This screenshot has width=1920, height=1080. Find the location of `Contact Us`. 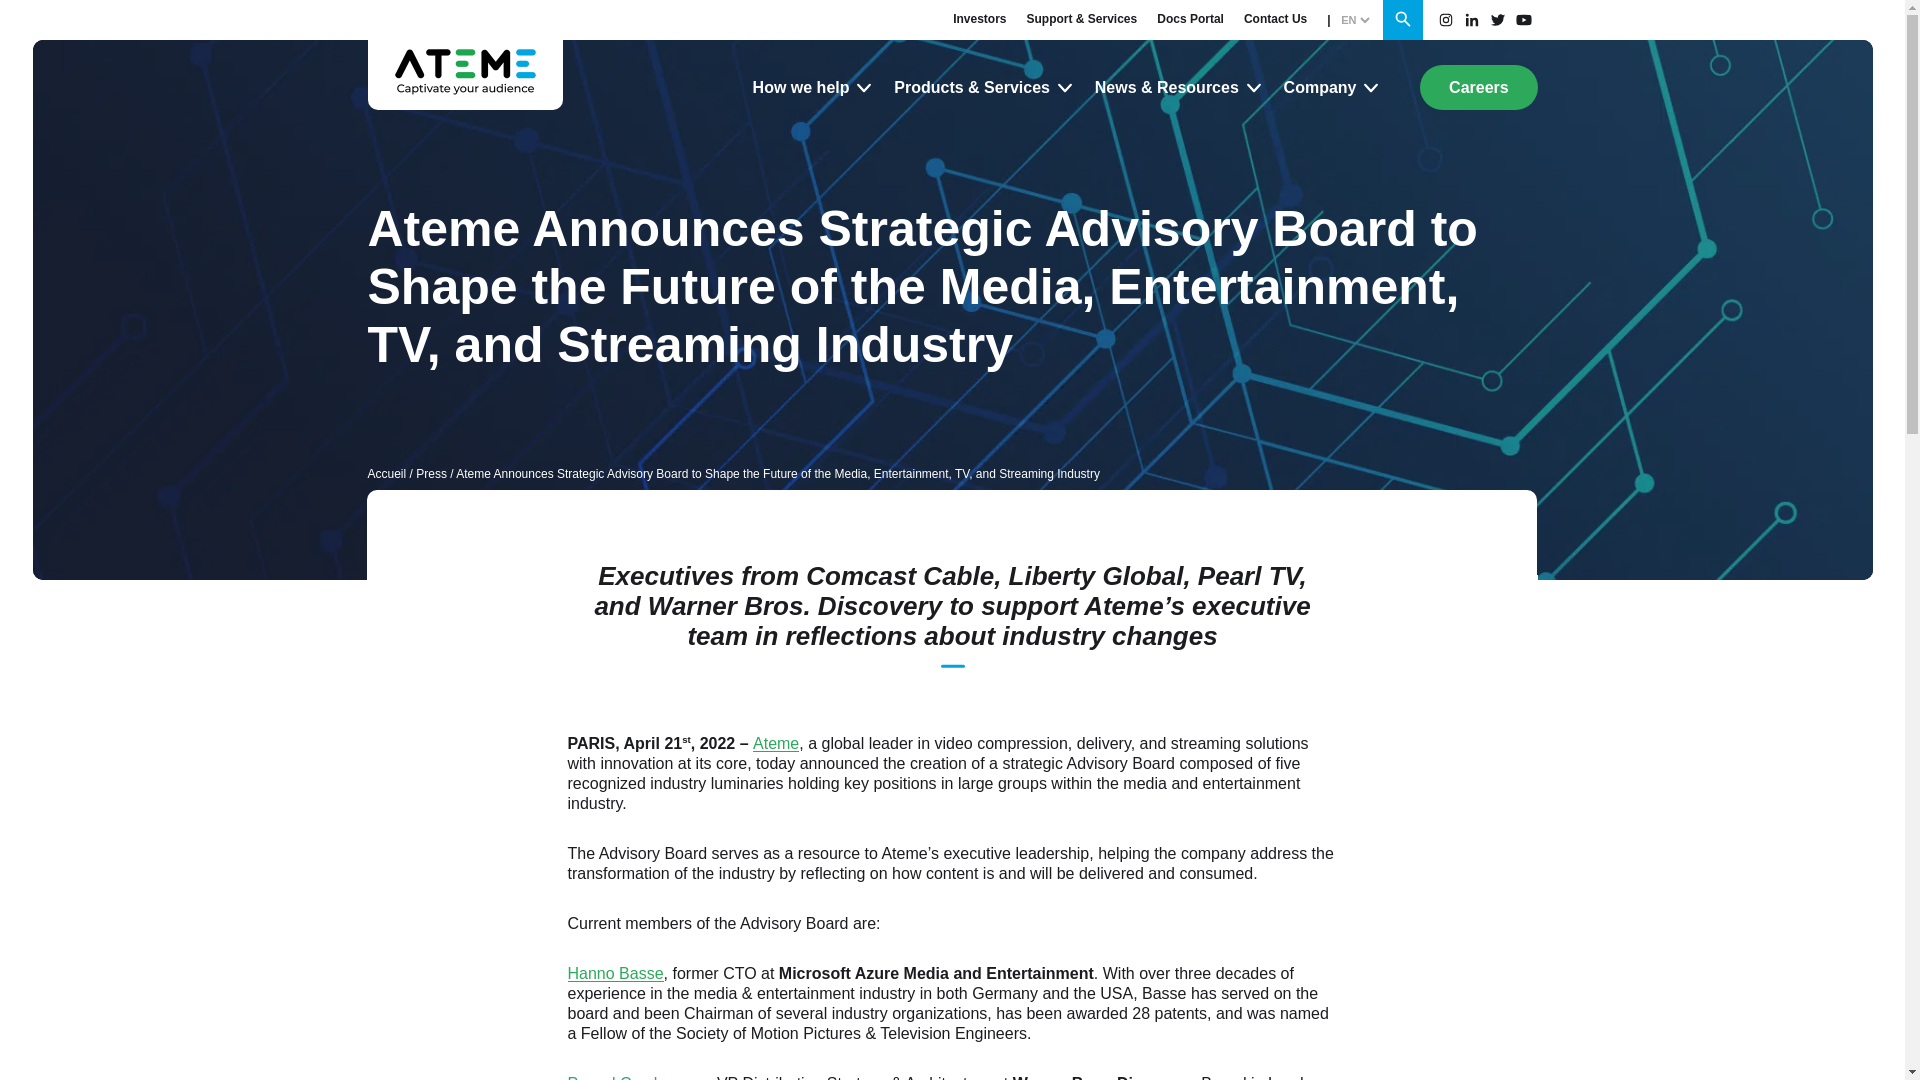

Contact Us is located at coordinates (1276, 19).